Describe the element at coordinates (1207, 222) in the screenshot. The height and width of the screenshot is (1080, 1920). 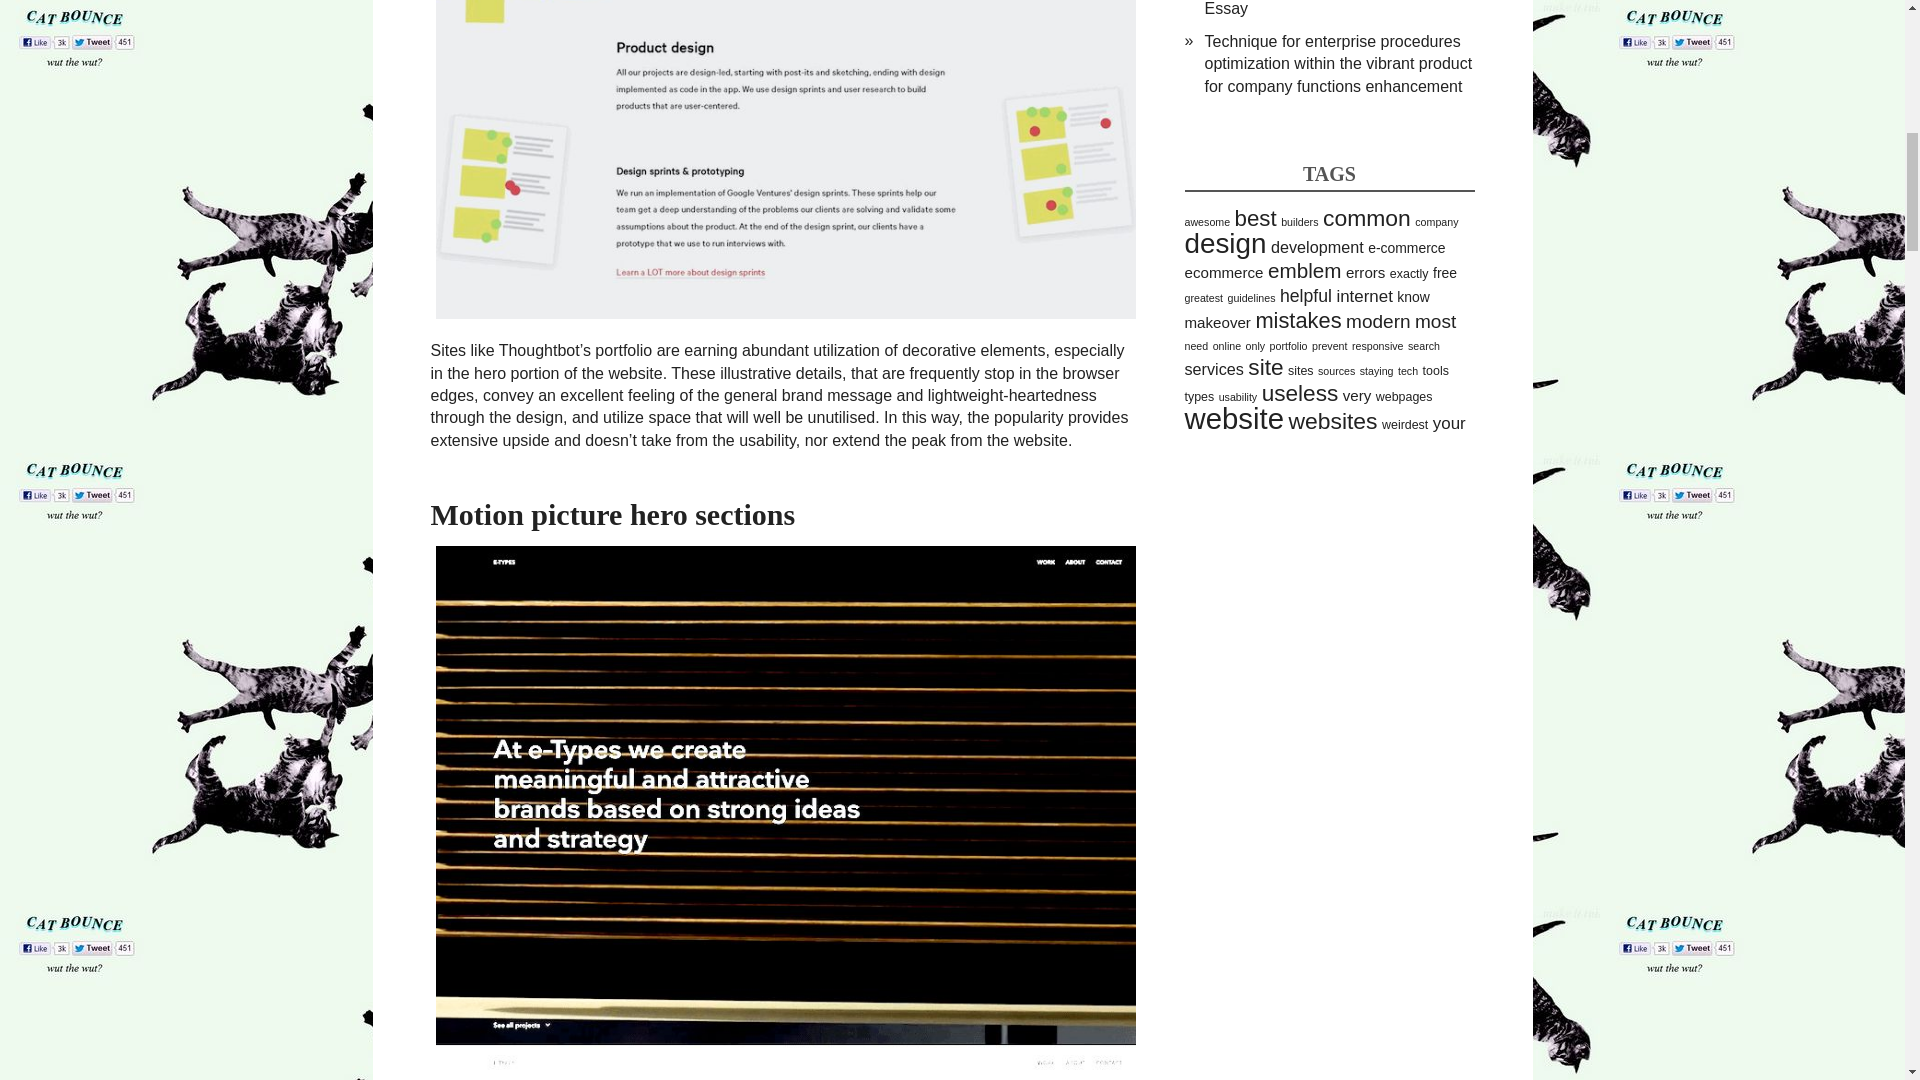
I see `2 topics` at that location.